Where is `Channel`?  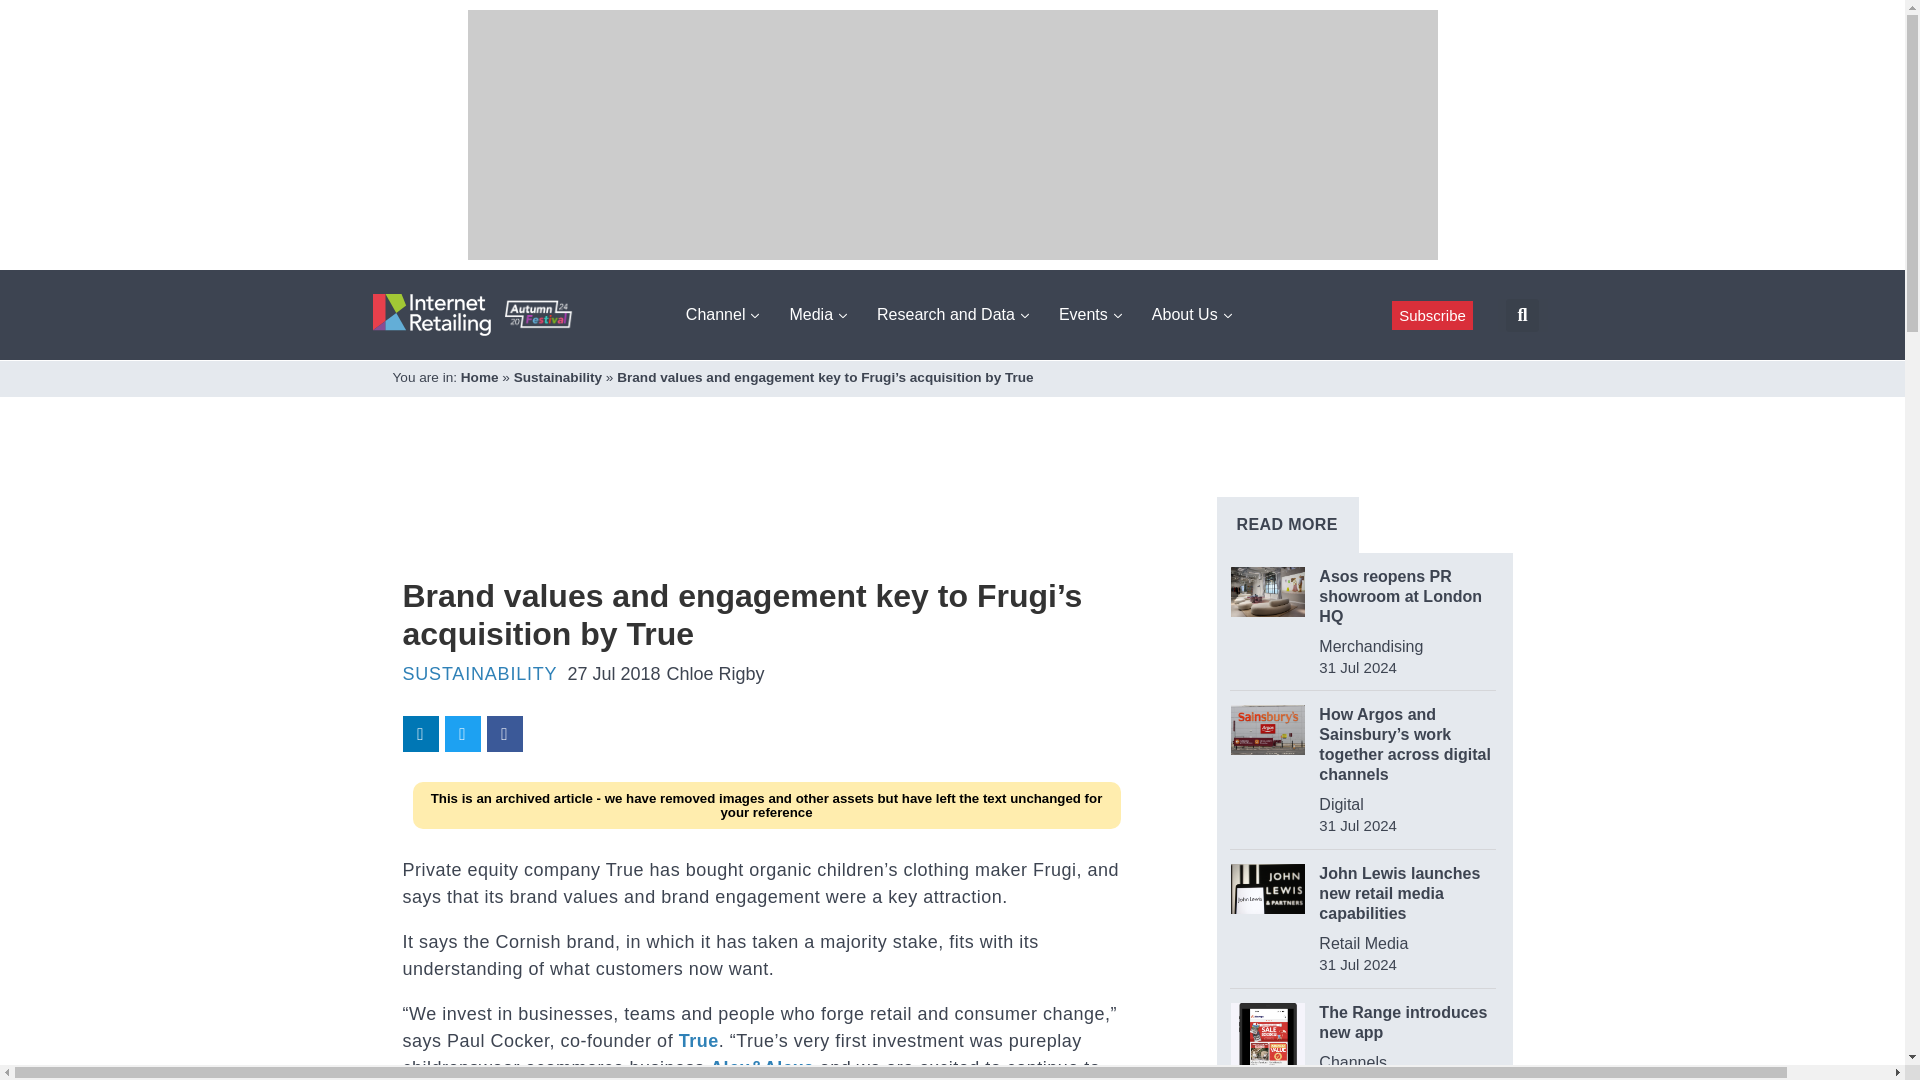 Channel is located at coordinates (722, 314).